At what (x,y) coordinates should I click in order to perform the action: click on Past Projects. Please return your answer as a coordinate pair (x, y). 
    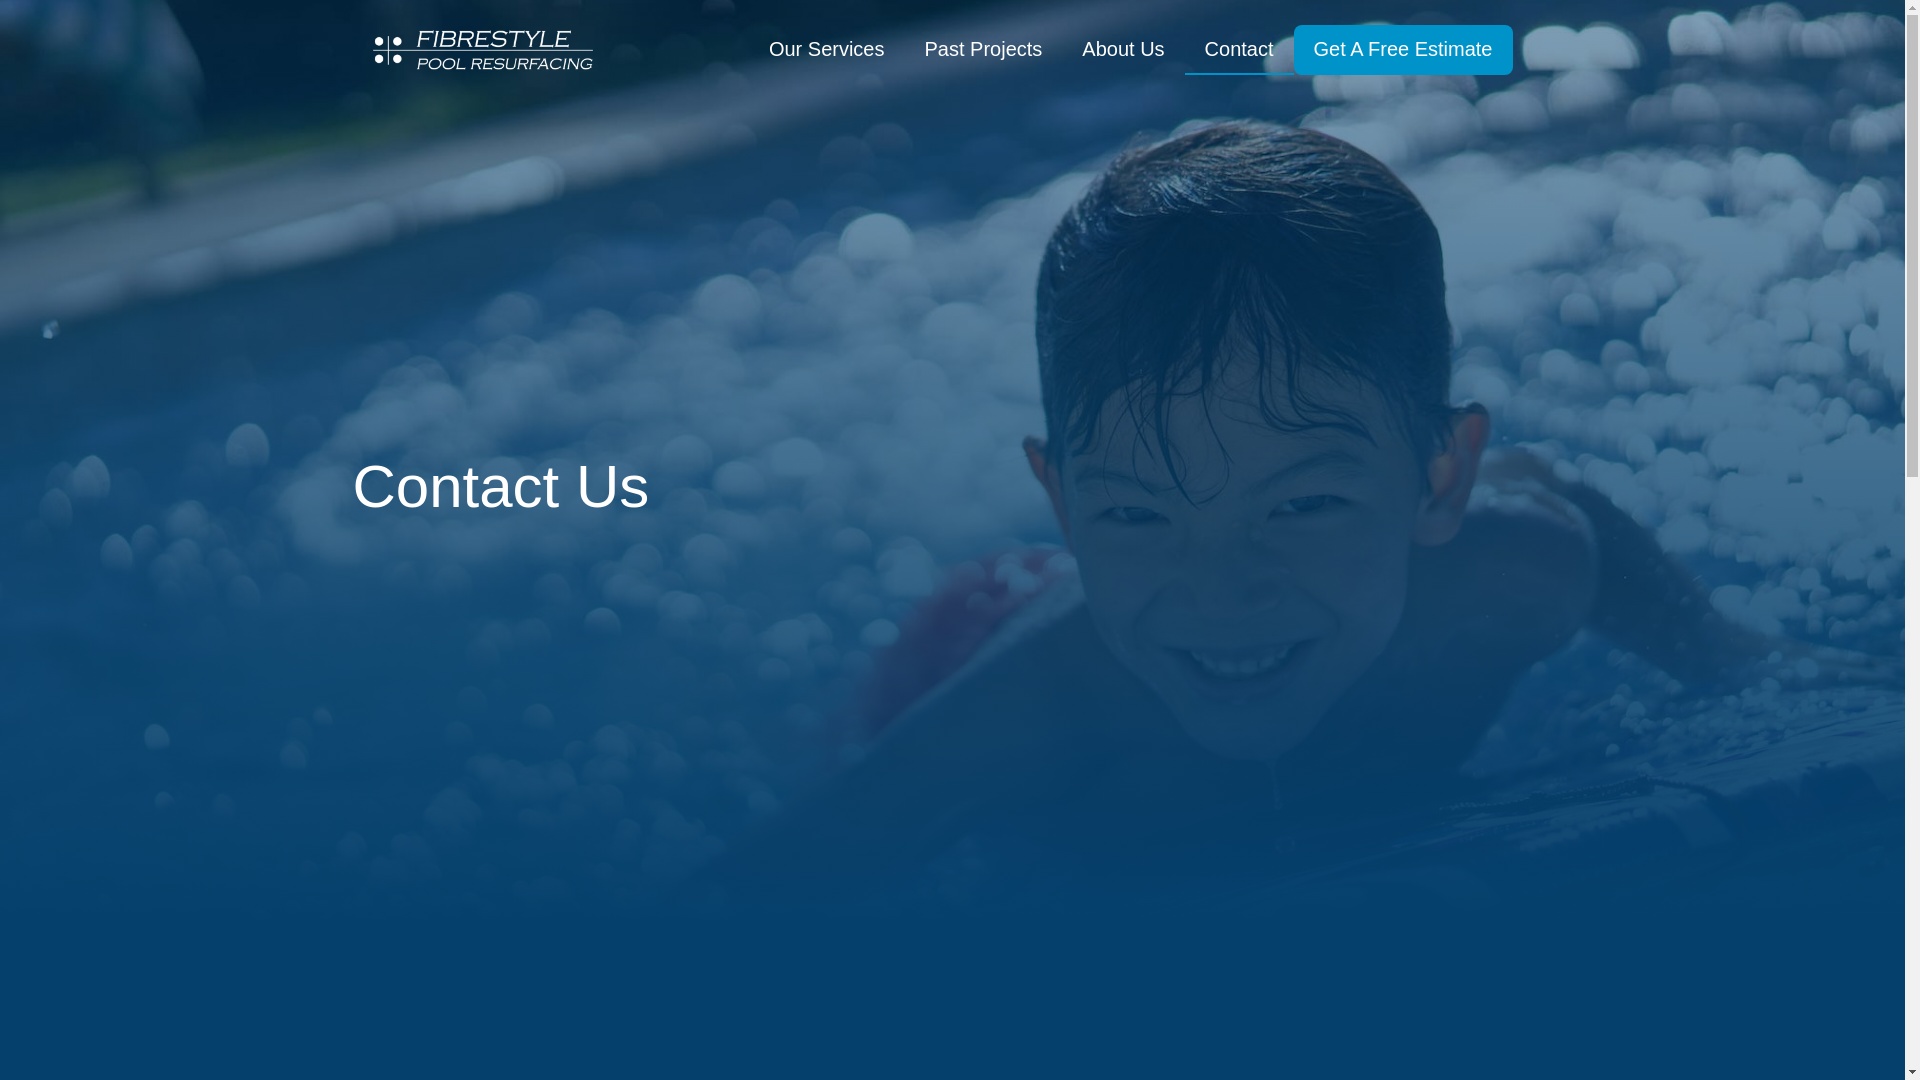
    Looking at the image, I should click on (983, 50).